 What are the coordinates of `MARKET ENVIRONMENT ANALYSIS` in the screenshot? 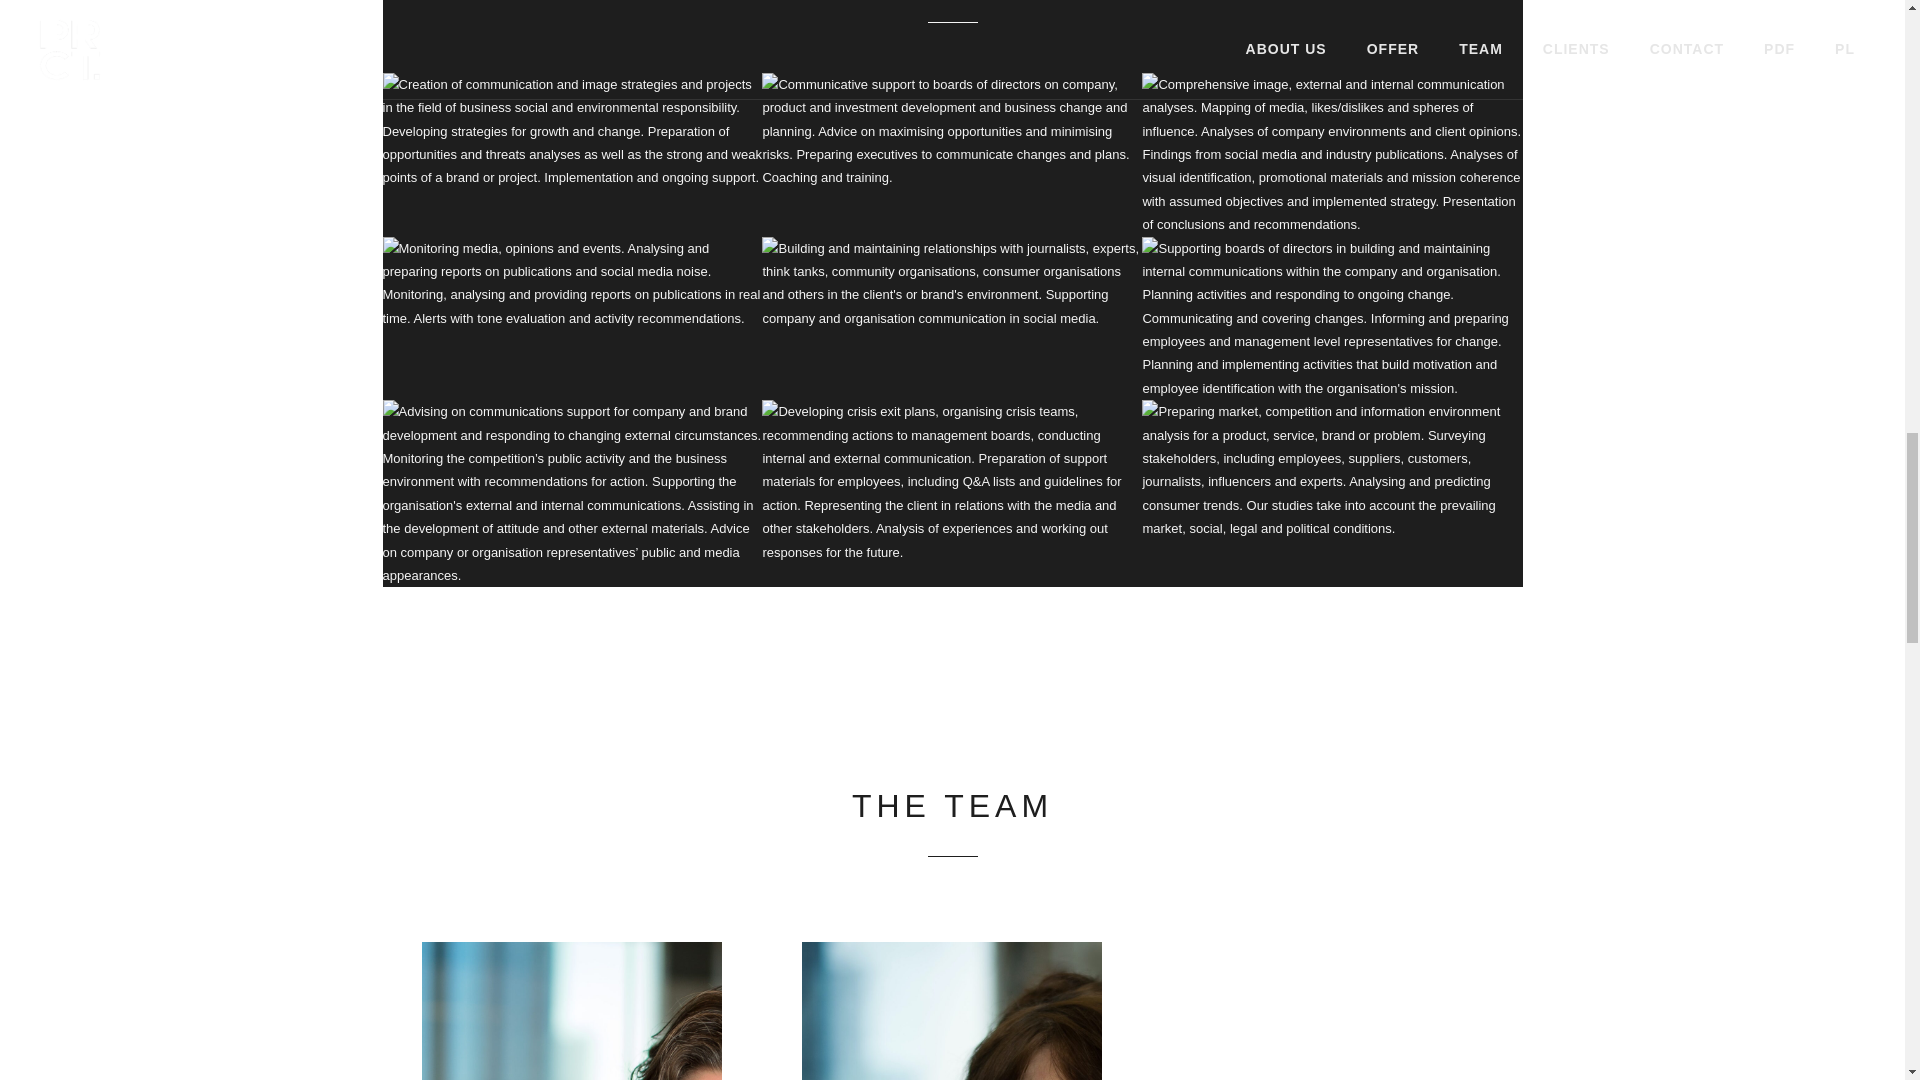 It's located at (1332, 493).